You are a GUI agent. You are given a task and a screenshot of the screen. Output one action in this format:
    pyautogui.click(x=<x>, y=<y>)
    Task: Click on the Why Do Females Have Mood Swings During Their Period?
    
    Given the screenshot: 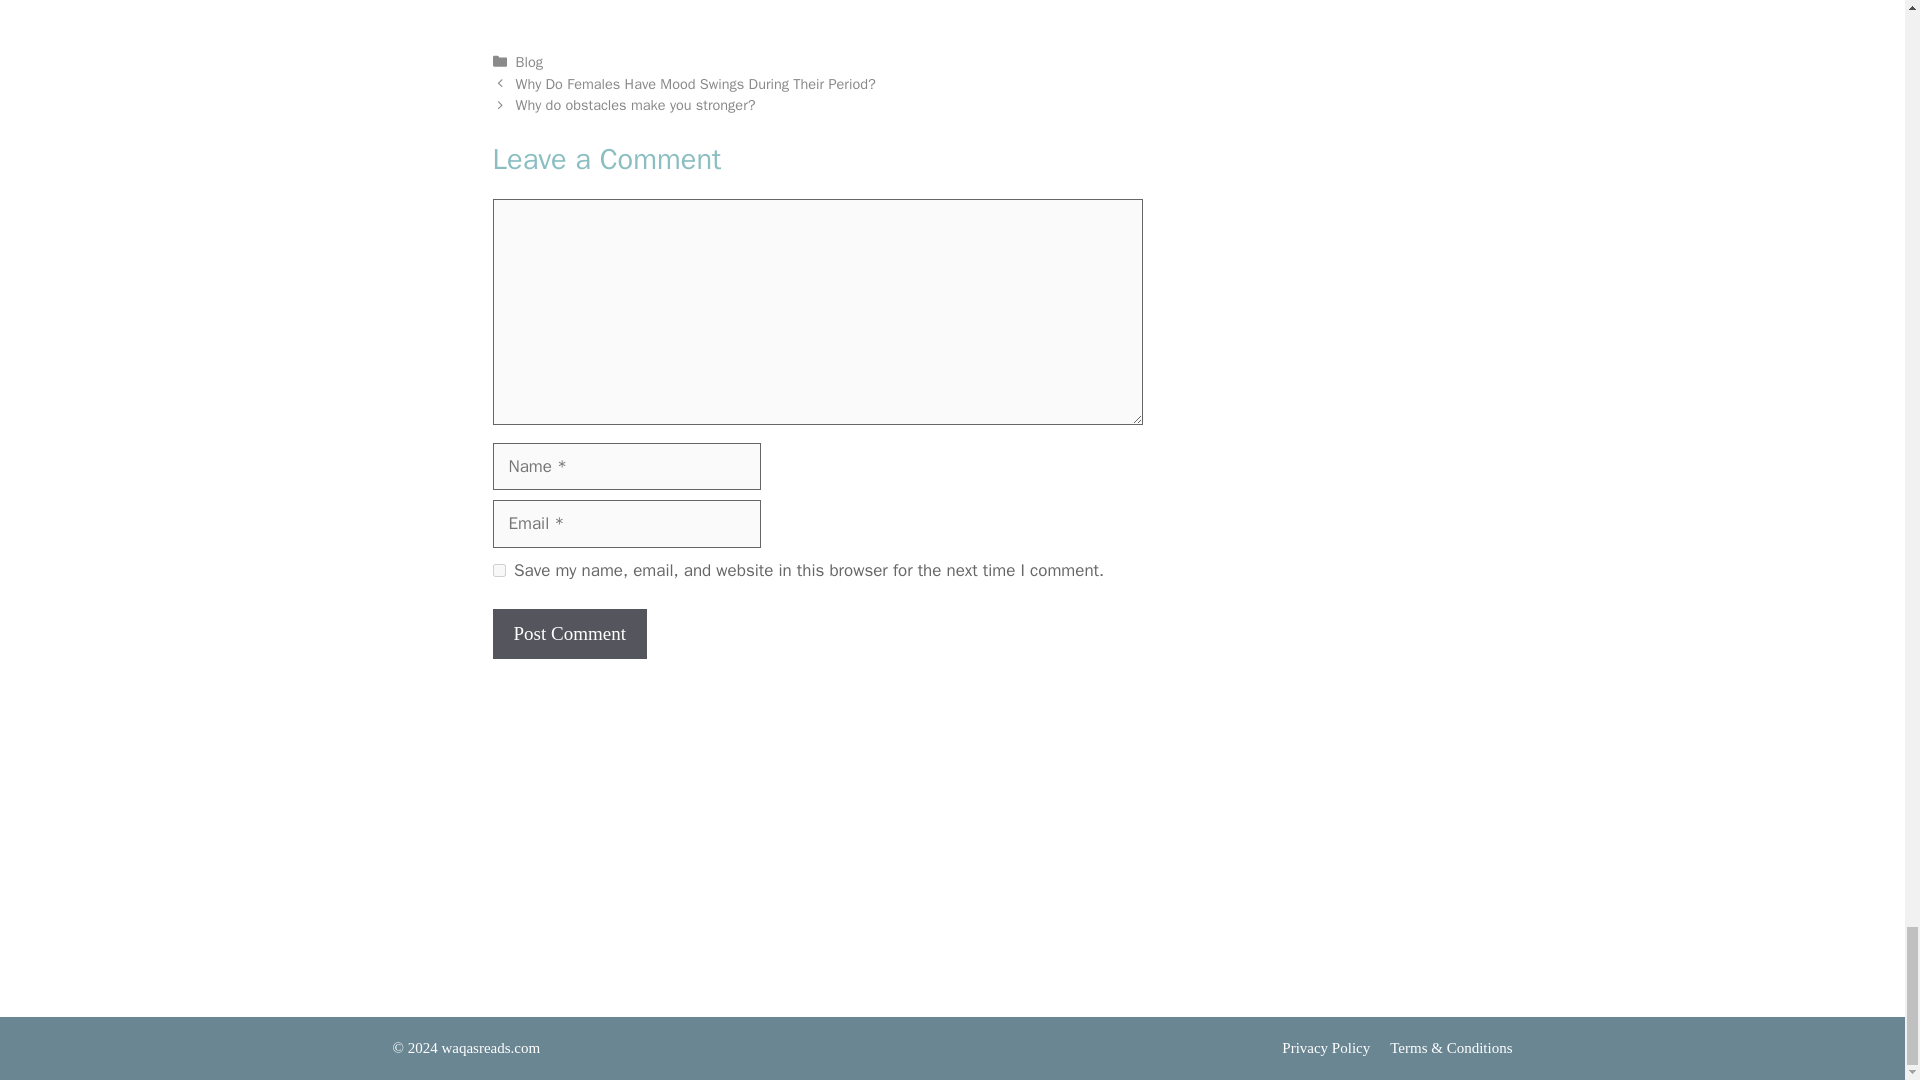 What is the action you would take?
    pyautogui.click(x=696, y=83)
    